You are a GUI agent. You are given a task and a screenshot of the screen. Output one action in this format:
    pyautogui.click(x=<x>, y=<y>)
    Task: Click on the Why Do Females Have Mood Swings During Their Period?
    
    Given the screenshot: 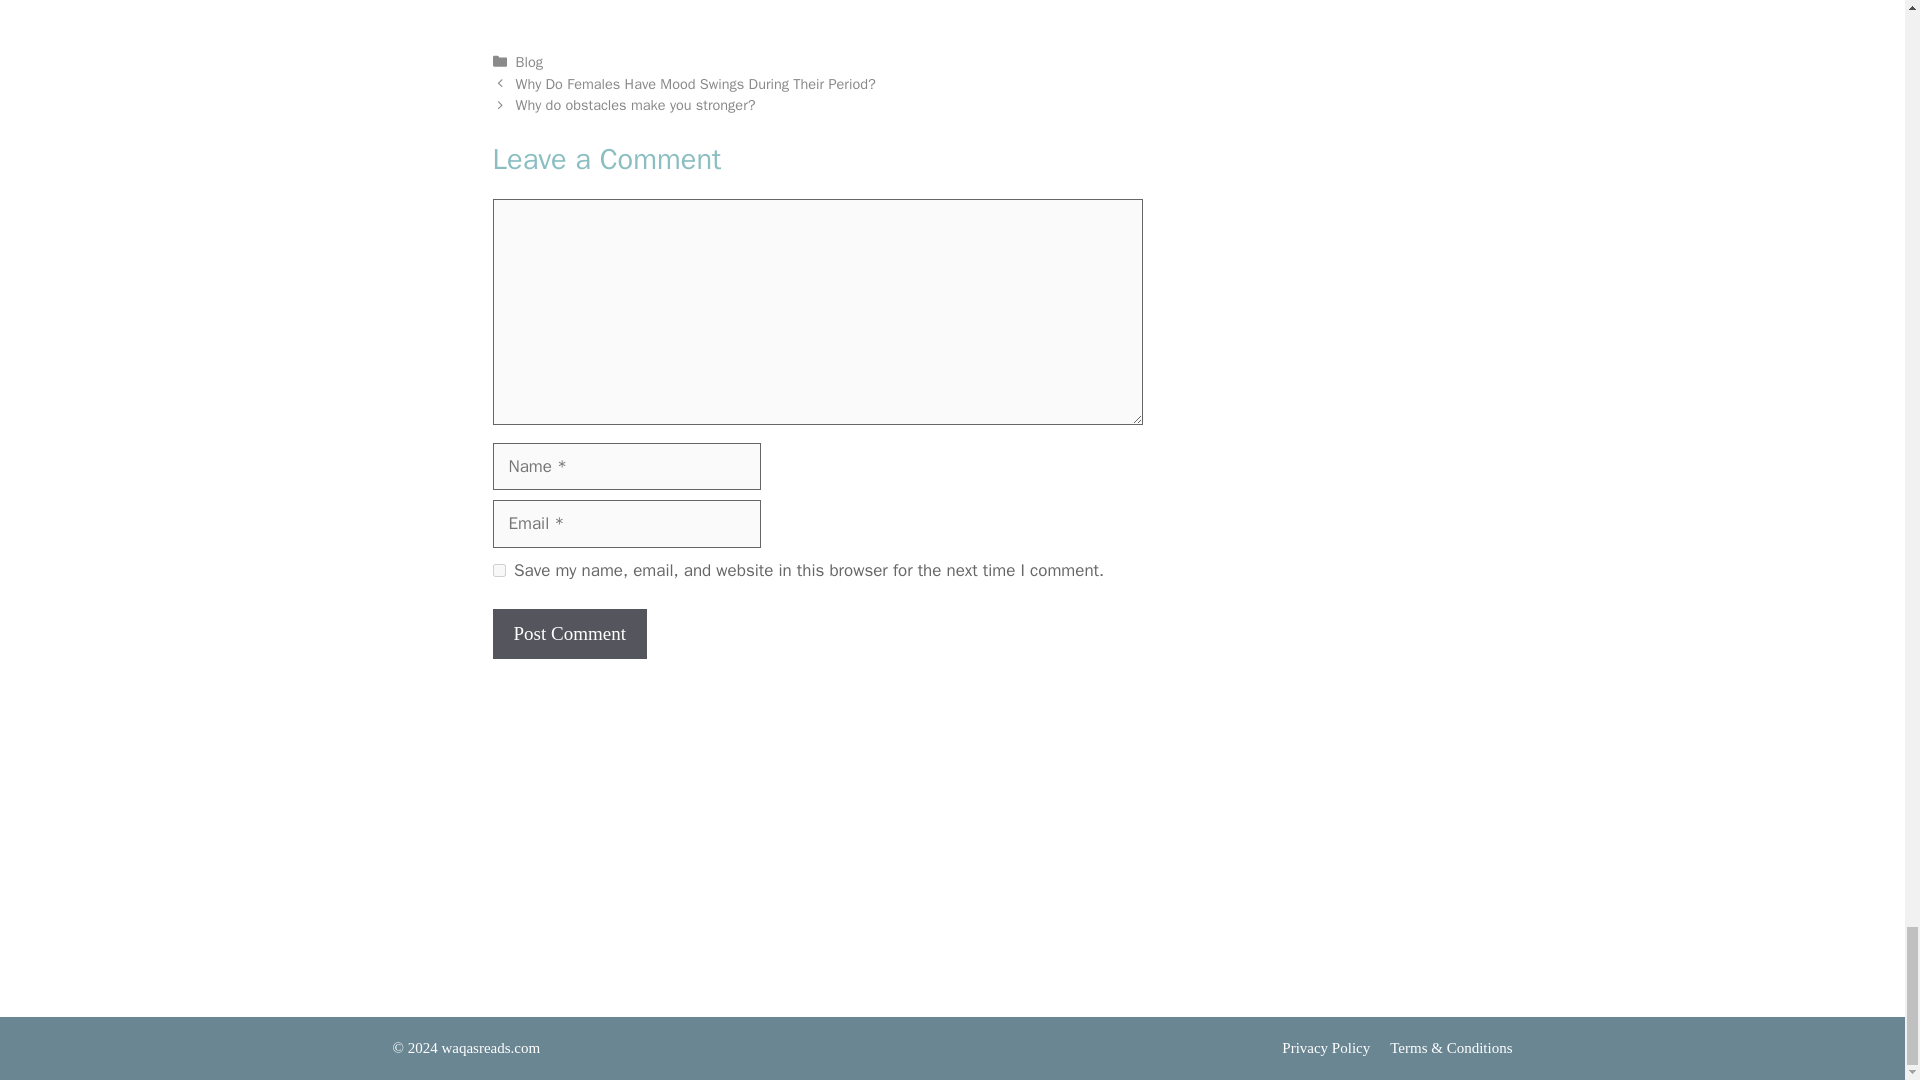 What is the action you would take?
    pyautogui.click(x=696, y=83)
    